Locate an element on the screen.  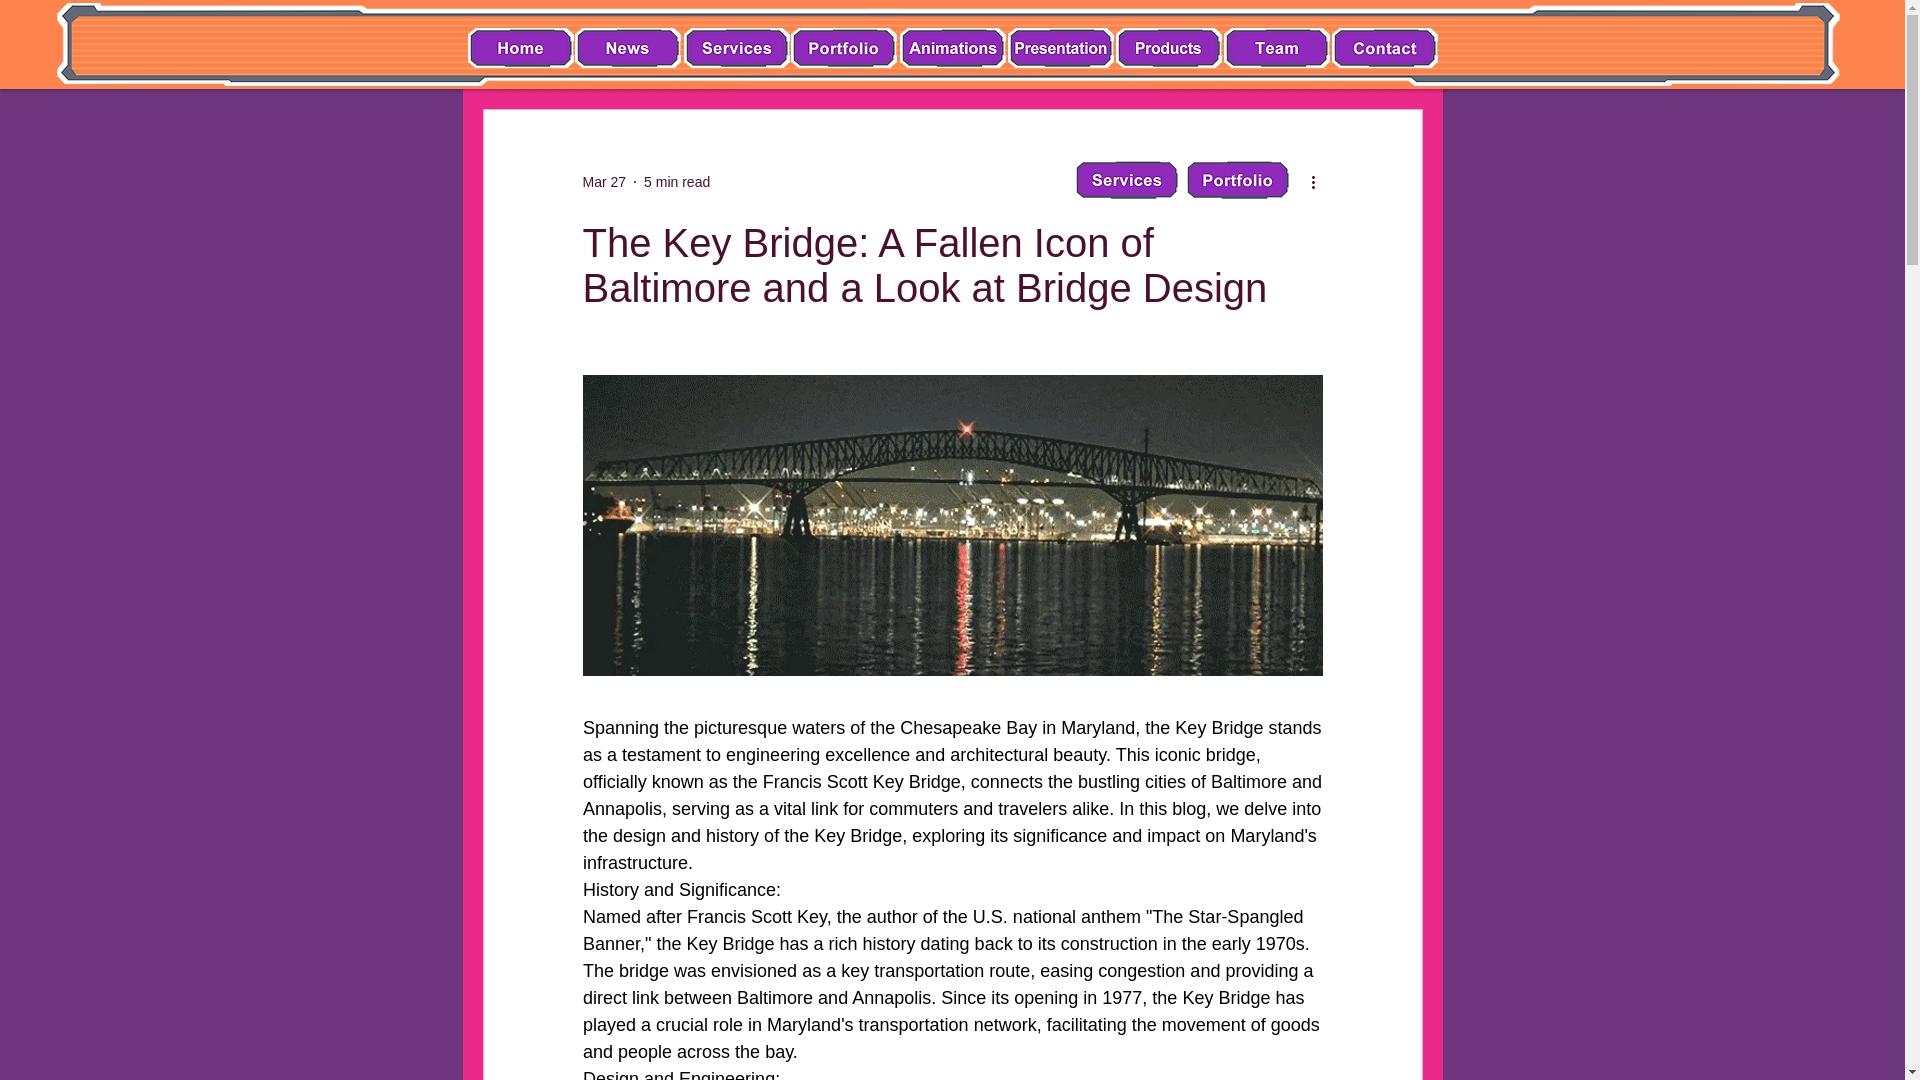
Animations is located at coordinates (953, 48).